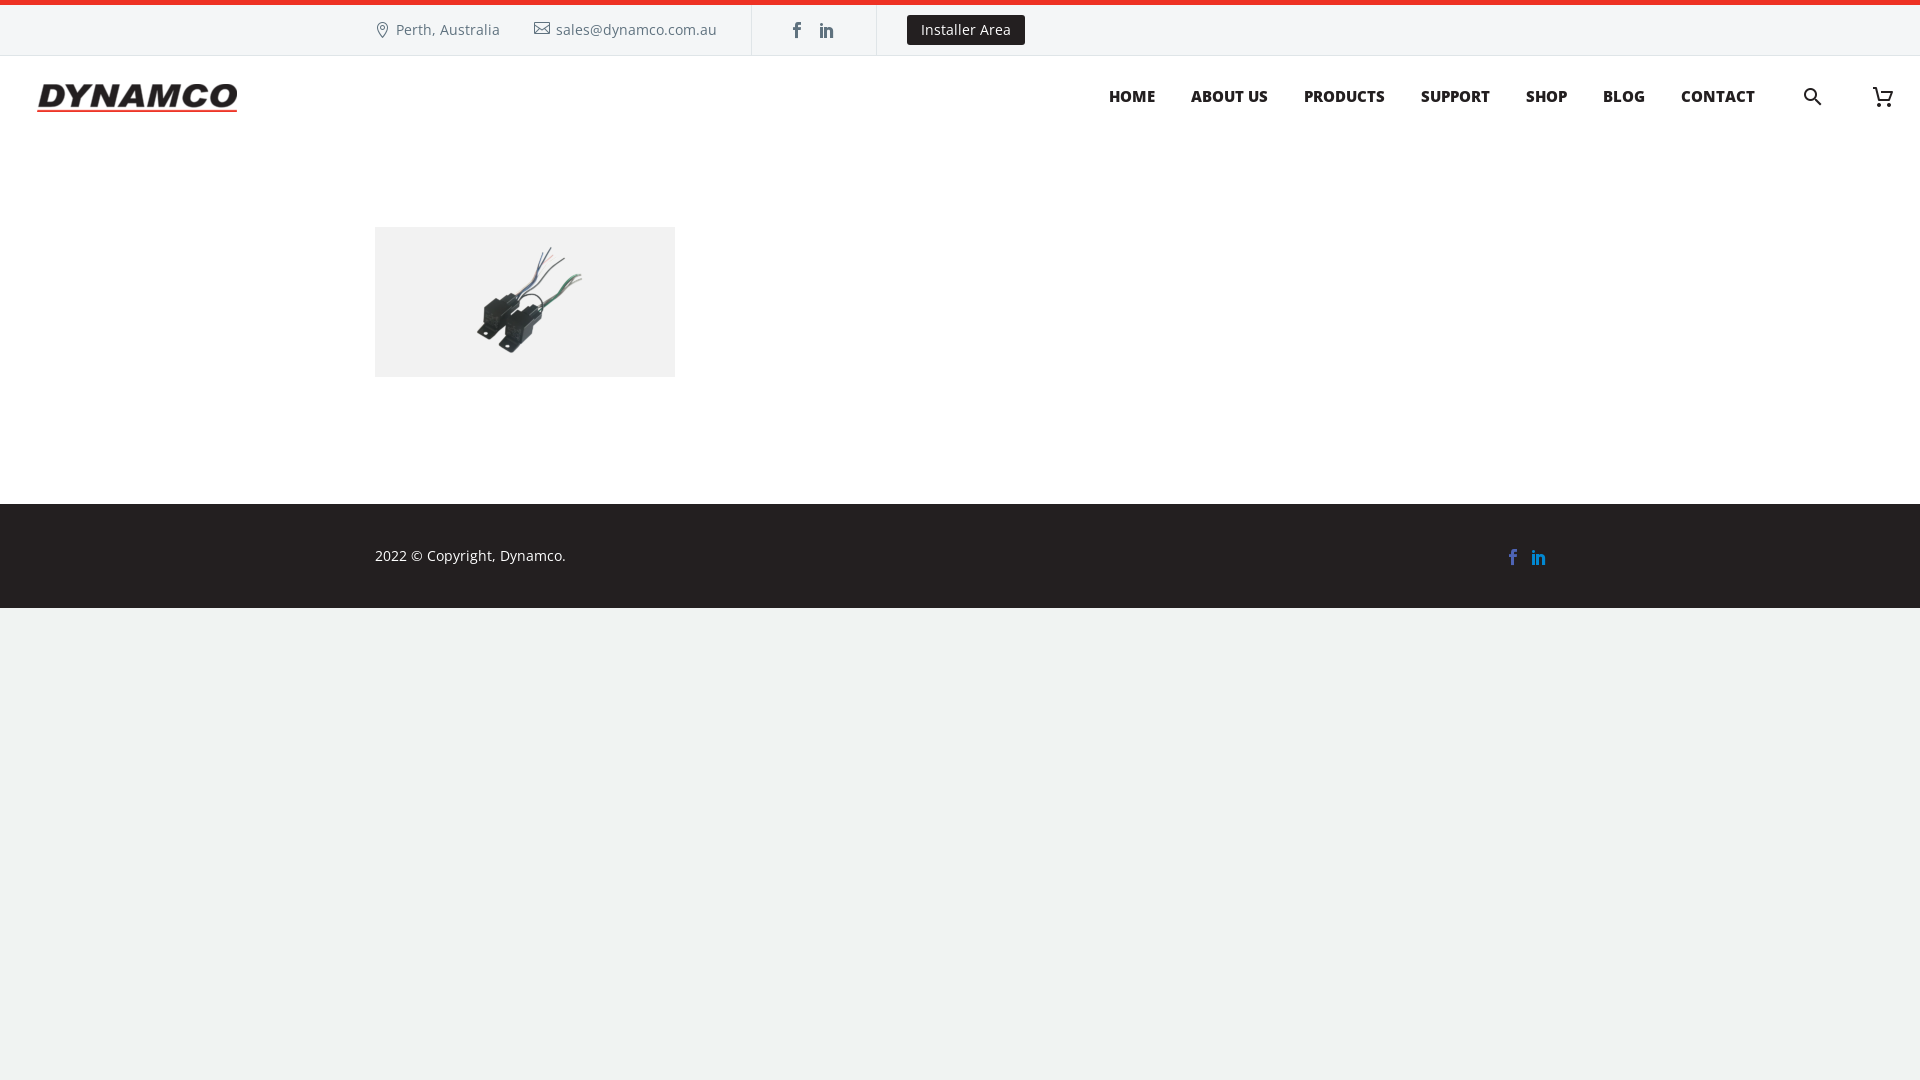 This screenshot has width=1920, height=1080. What do you see at coordinates (1624, 98) in the screenshot?
I see `BLOG` at bounding box center [1624, 98].